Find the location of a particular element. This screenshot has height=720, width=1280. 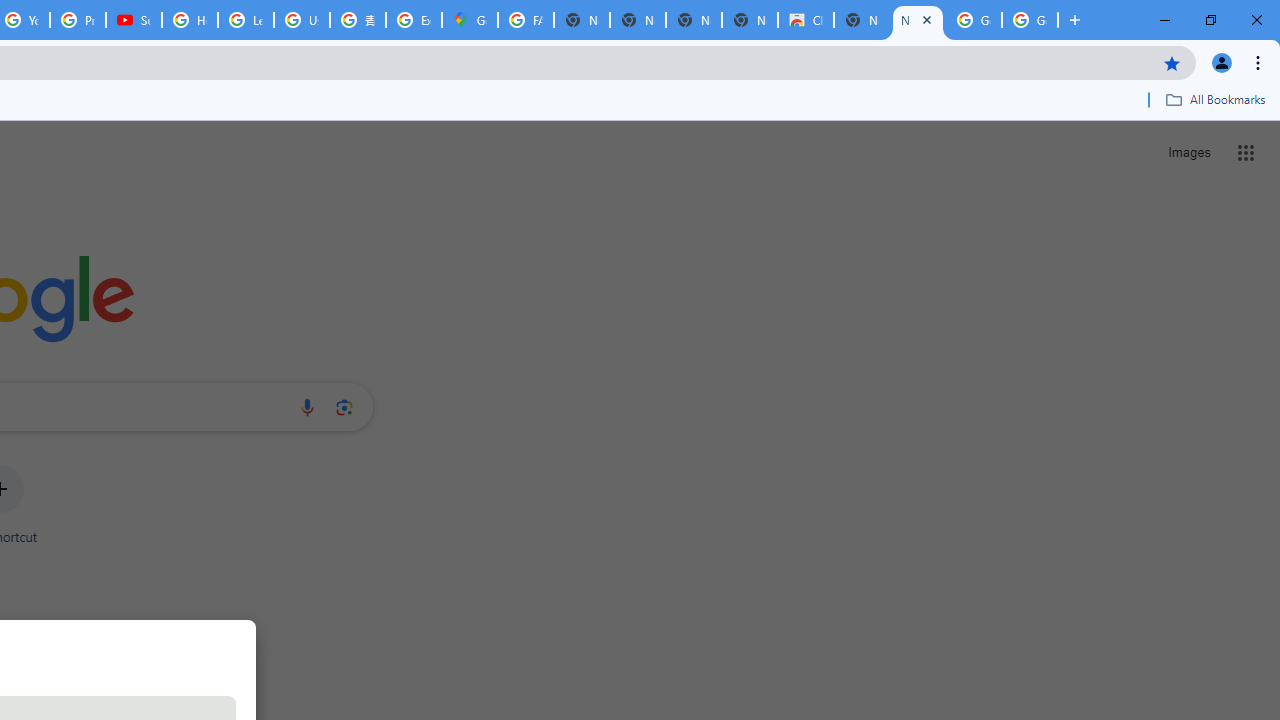

How Chrome protects your passwords - Google Chrome Help is located at coordinates (190, 20).